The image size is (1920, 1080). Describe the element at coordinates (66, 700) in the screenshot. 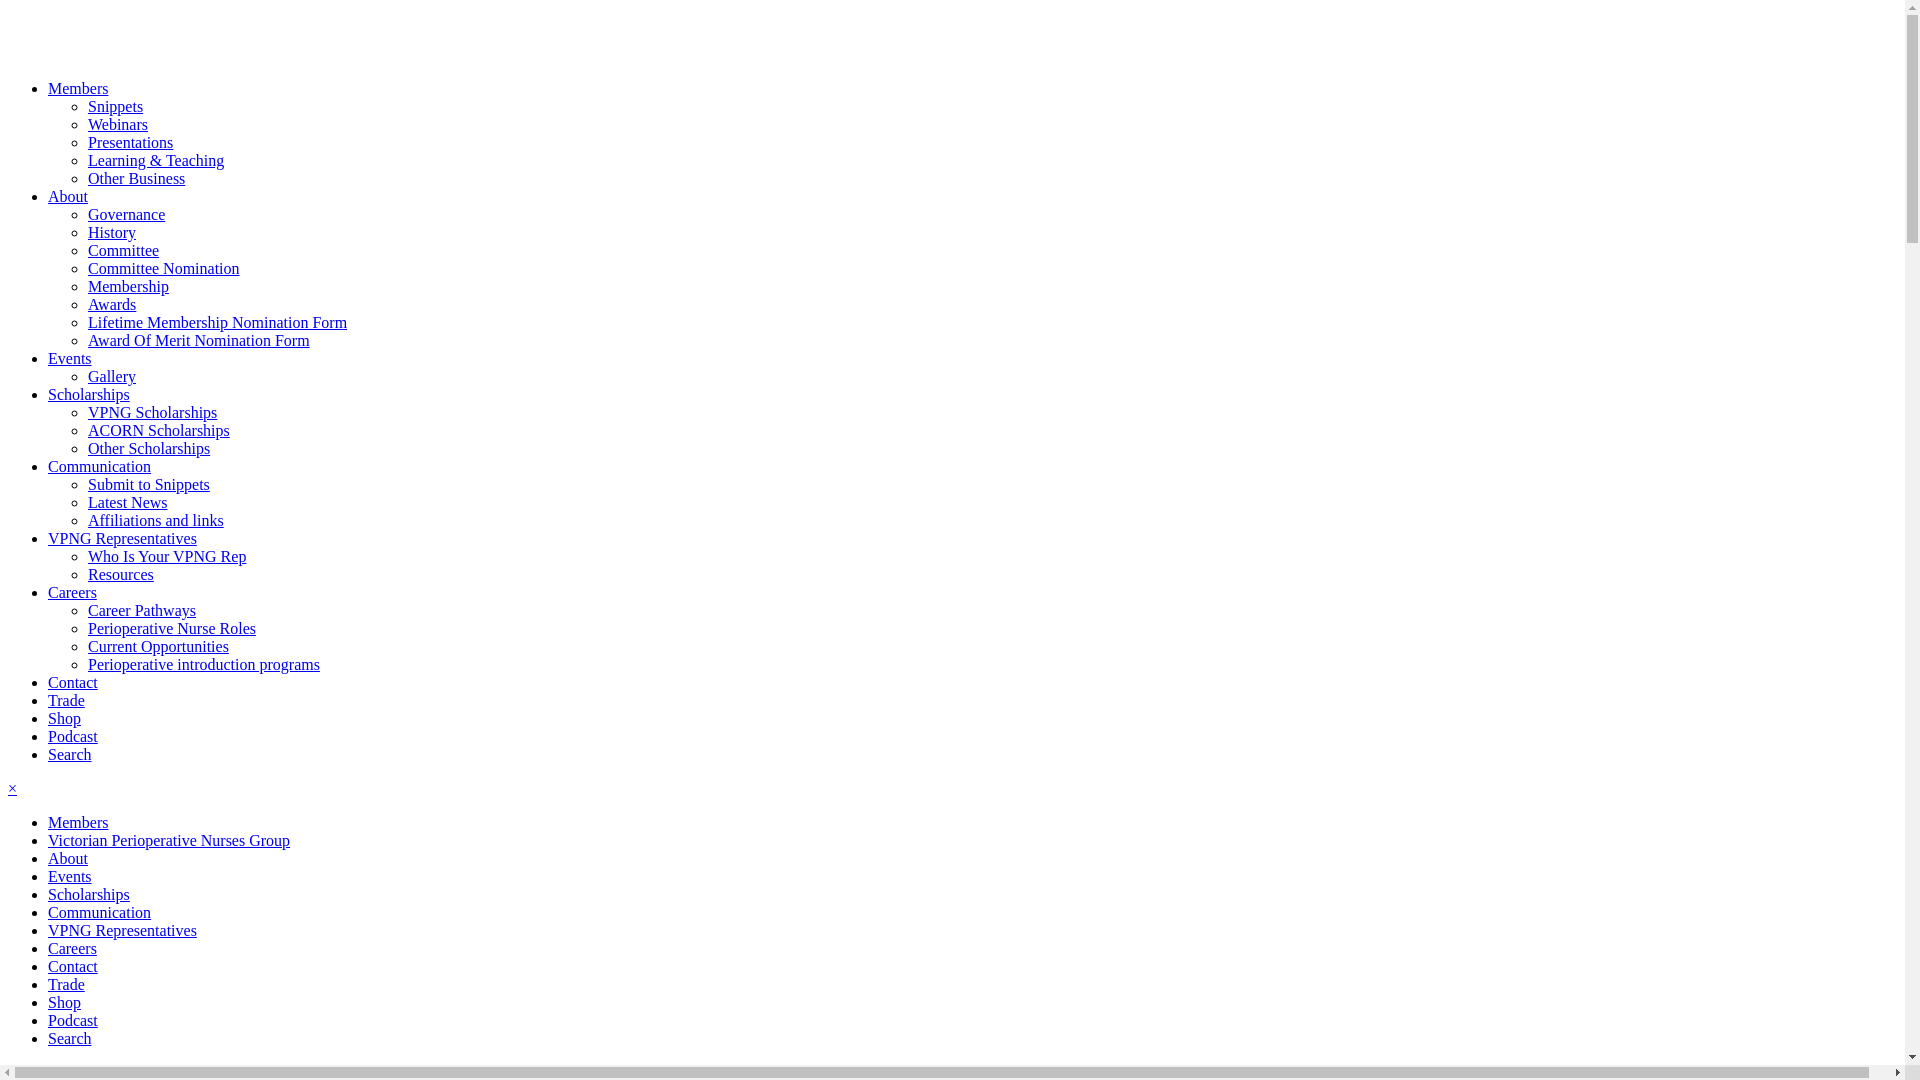

I see `Trade` at that location.